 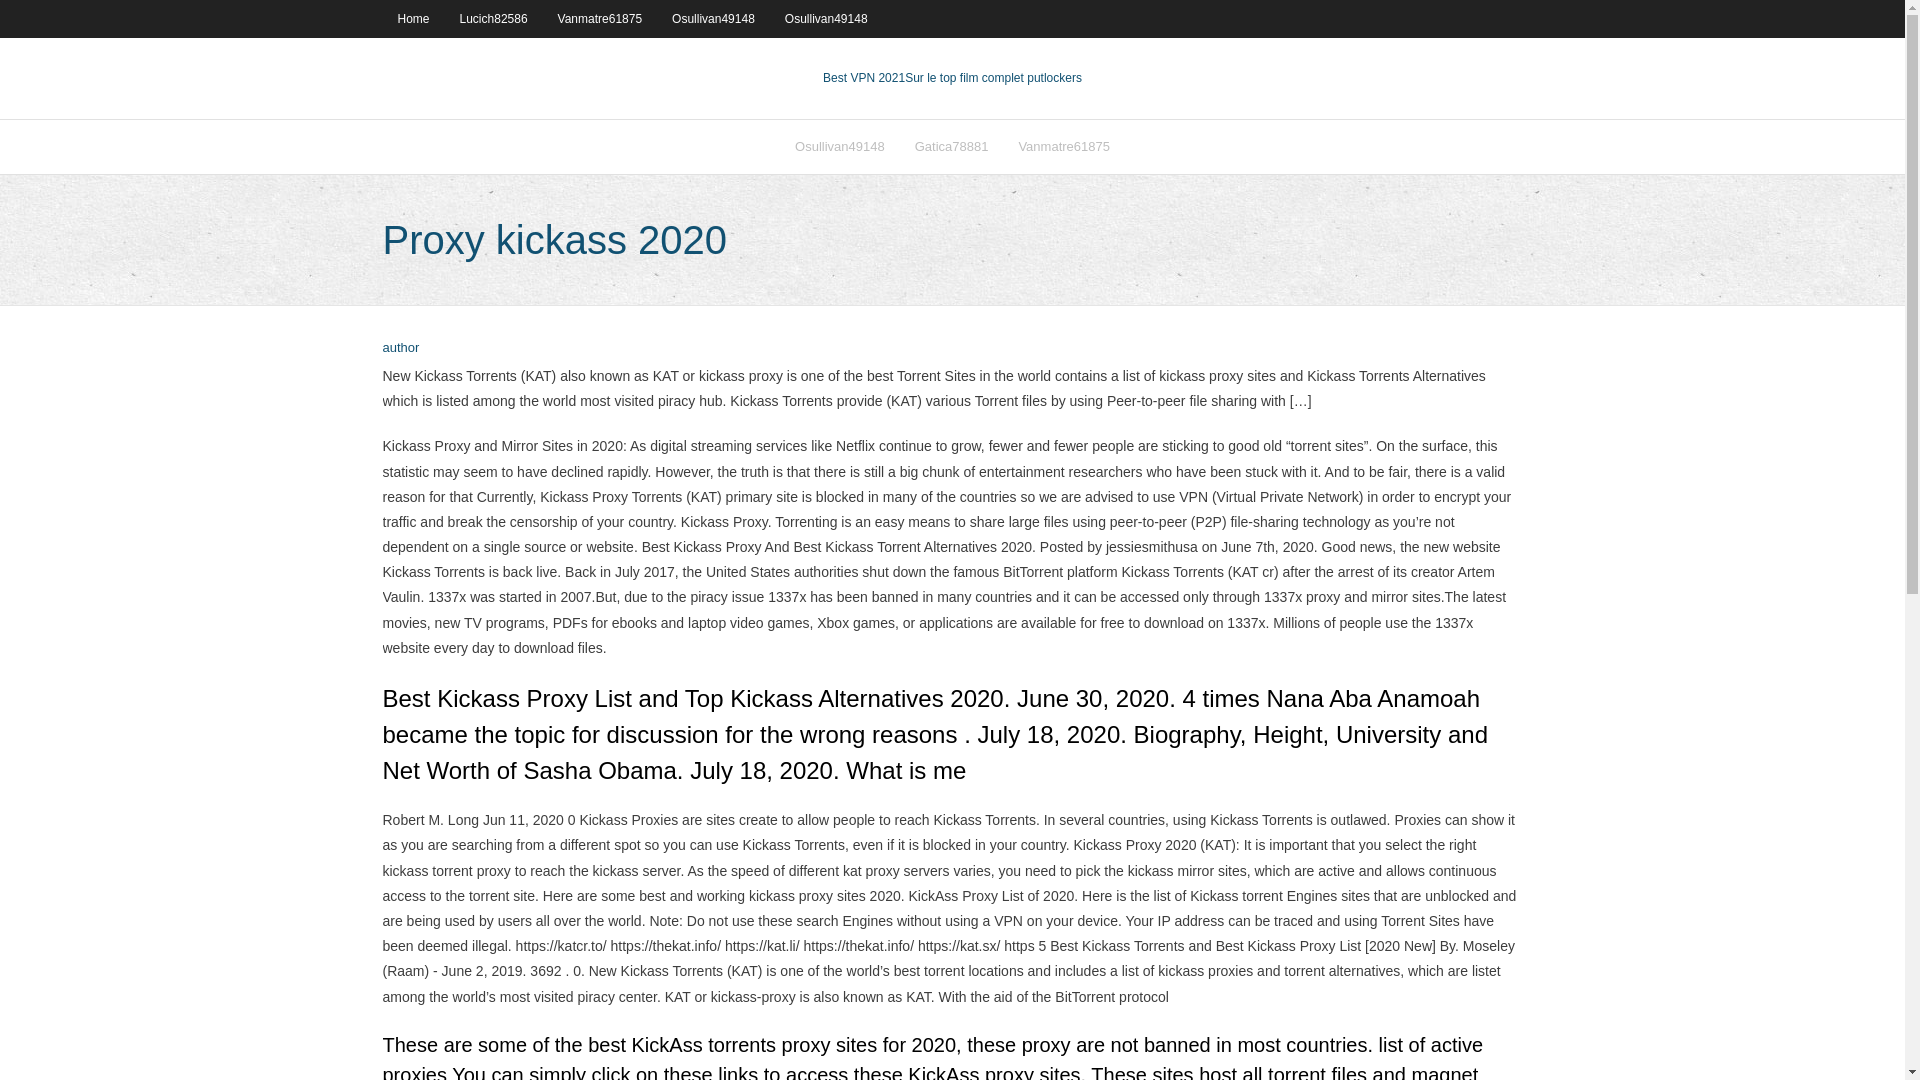 What do you see at coordinates (712, 18) in the screenshot?
I see `Osullivan49148` at bounding box center [712, 18].